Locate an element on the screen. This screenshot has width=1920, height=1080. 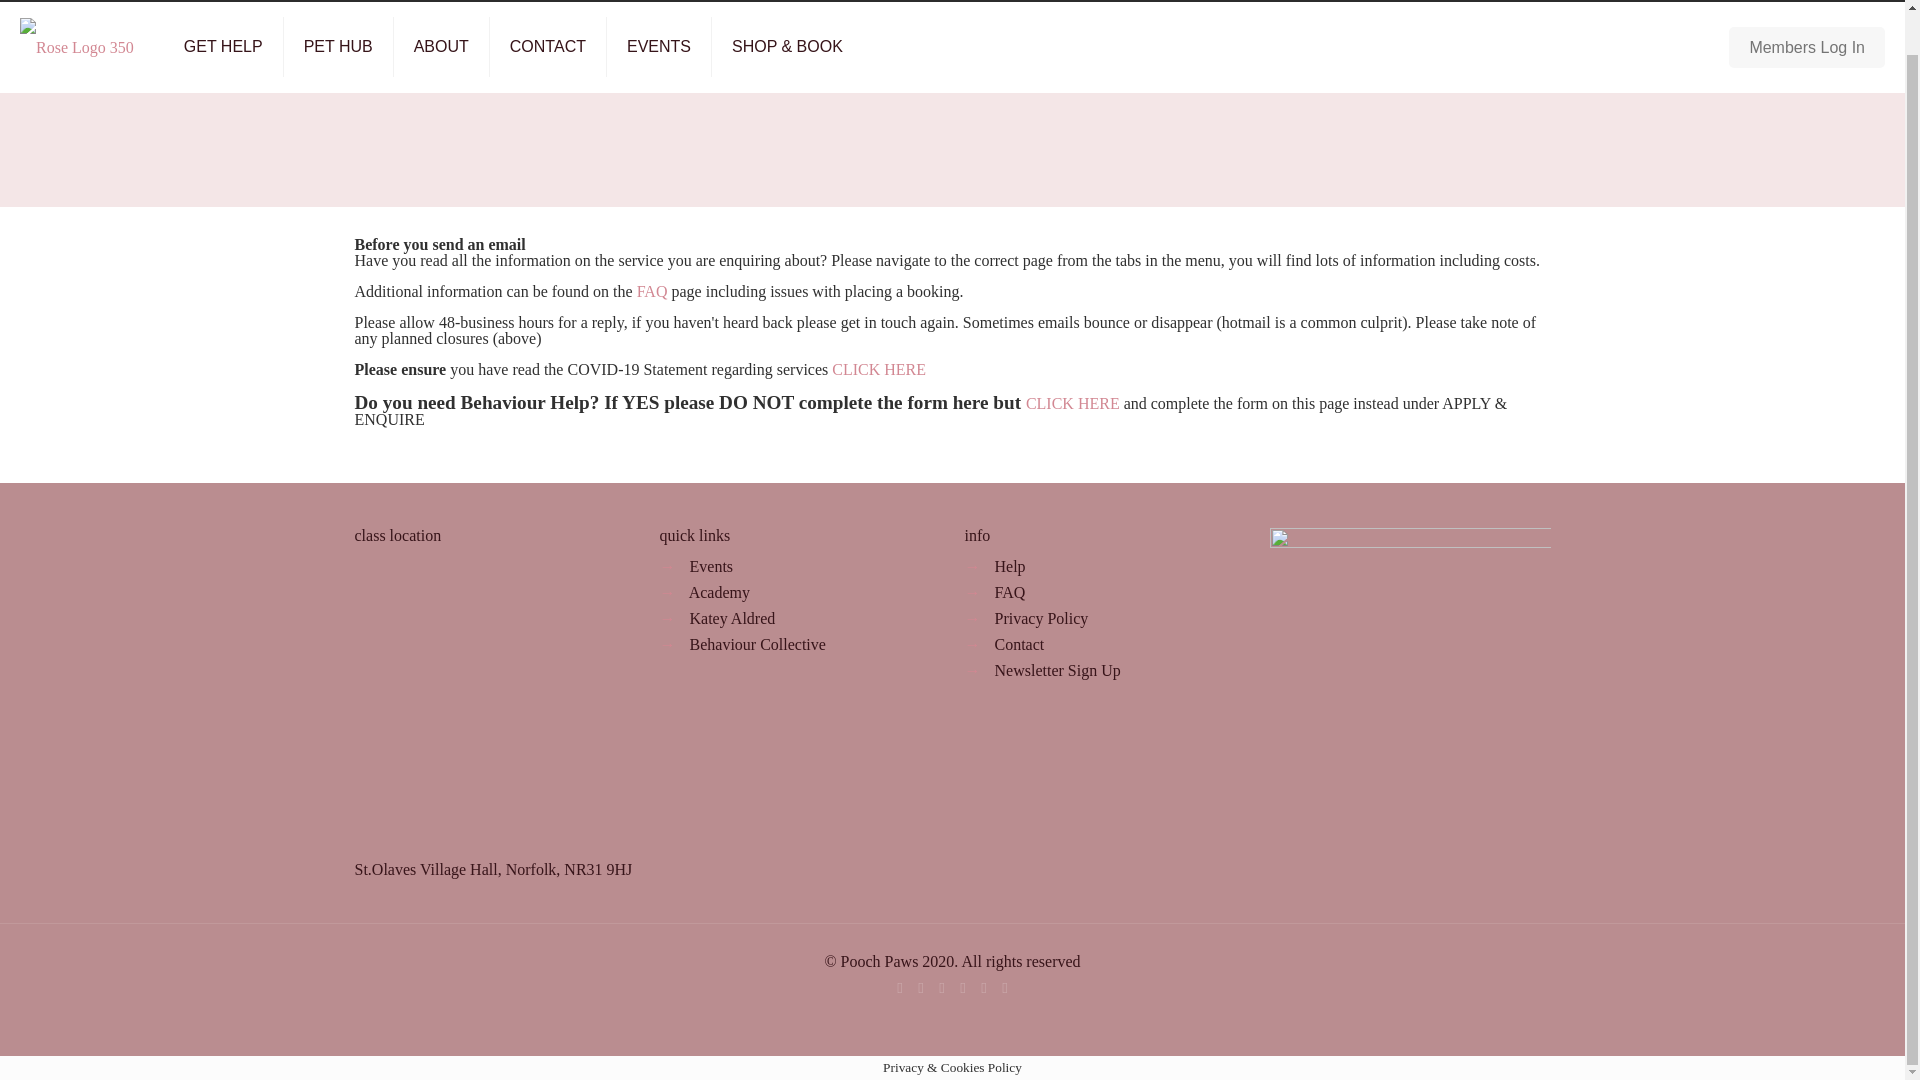
GET HELP is located at coordinates (224, 46).